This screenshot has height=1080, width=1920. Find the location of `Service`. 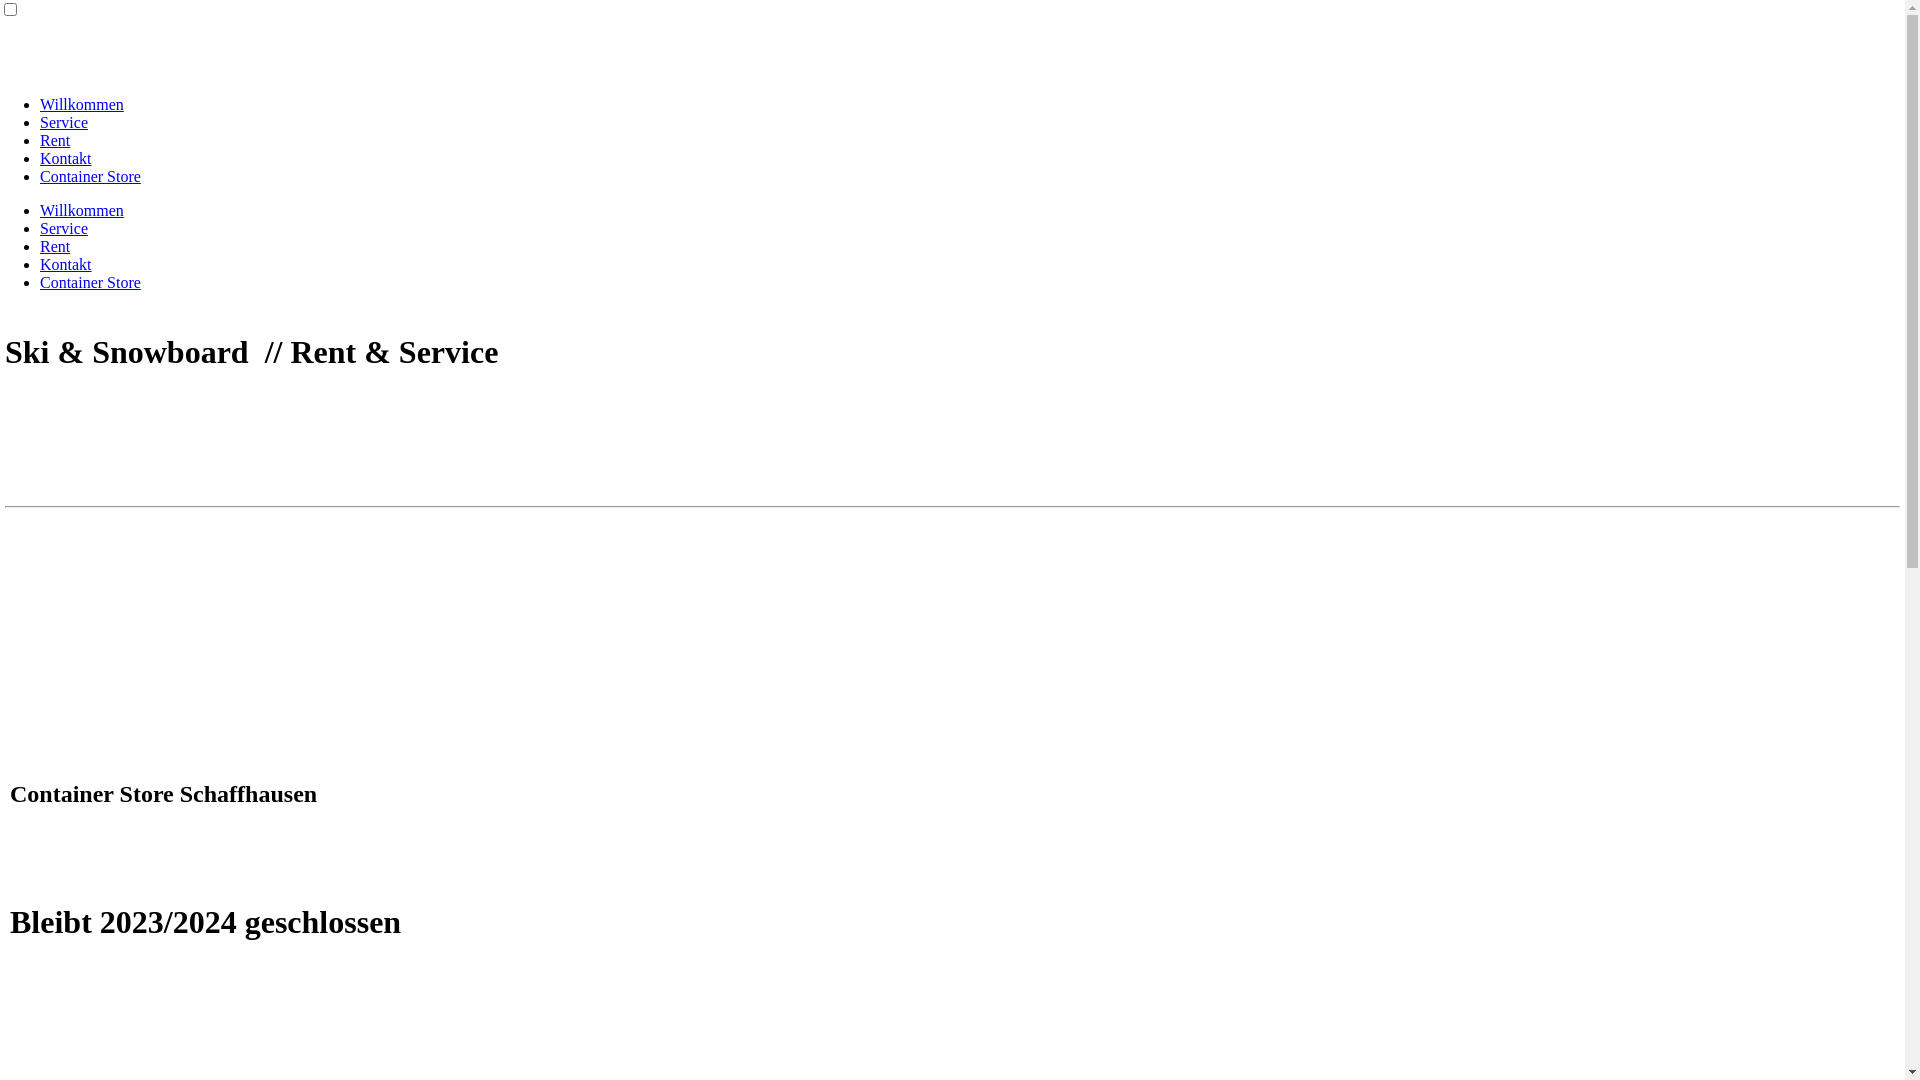

Service is located at coordinates (64, 228).